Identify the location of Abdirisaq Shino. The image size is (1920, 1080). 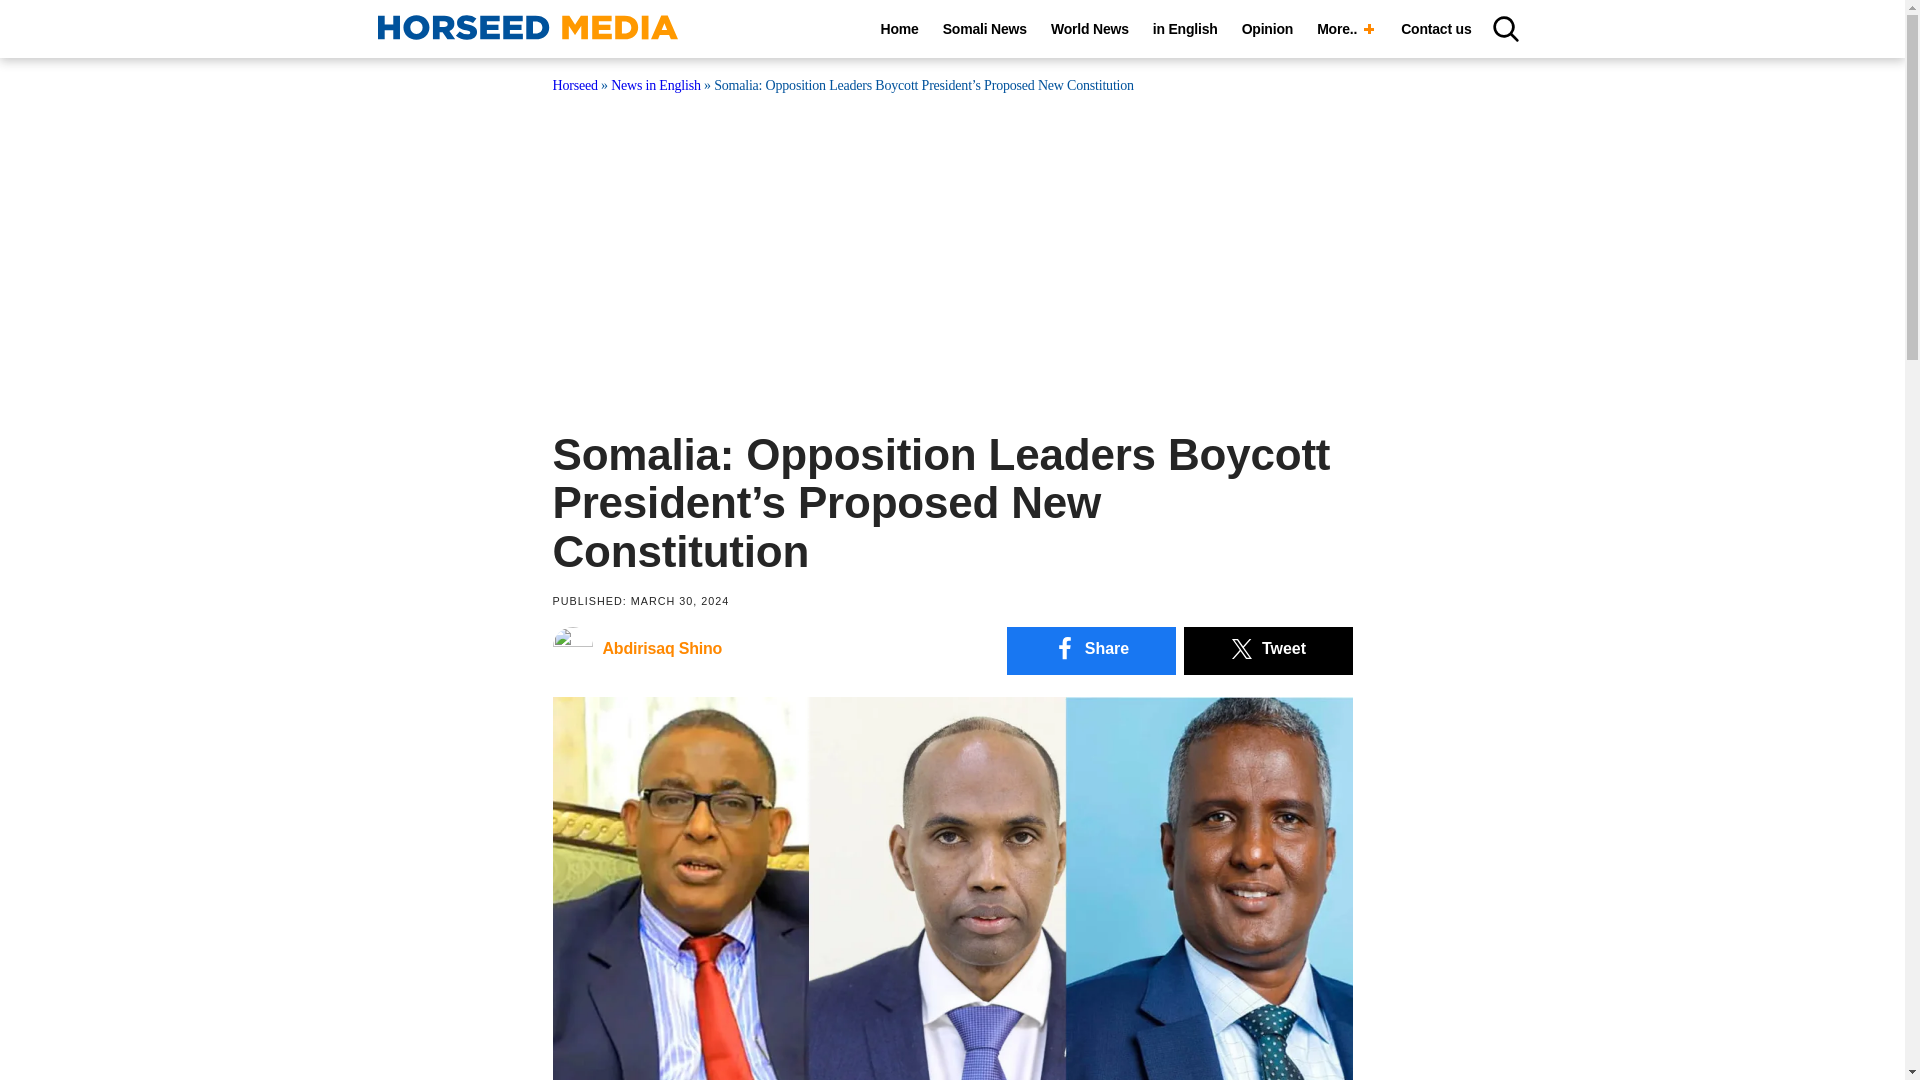
(636, 654).